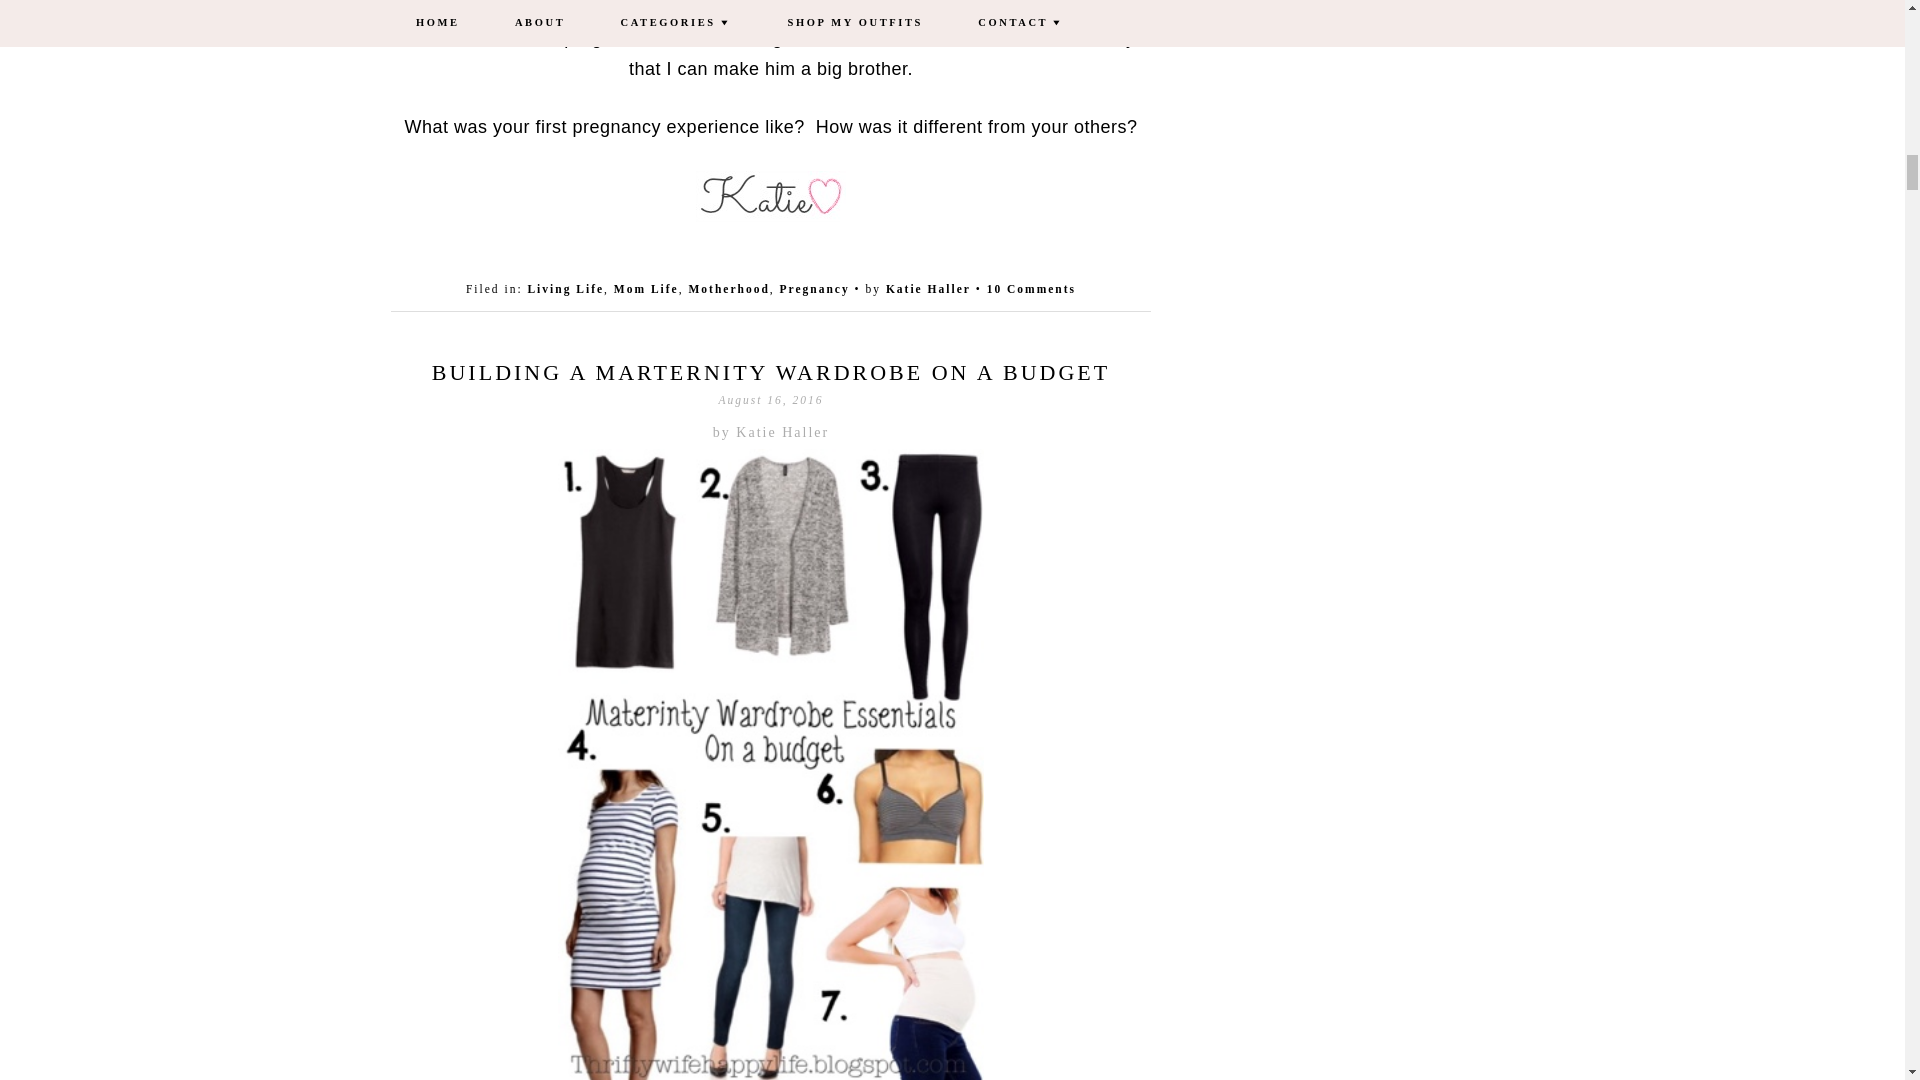  I want to click on Katie Haller, so click(928, 288).